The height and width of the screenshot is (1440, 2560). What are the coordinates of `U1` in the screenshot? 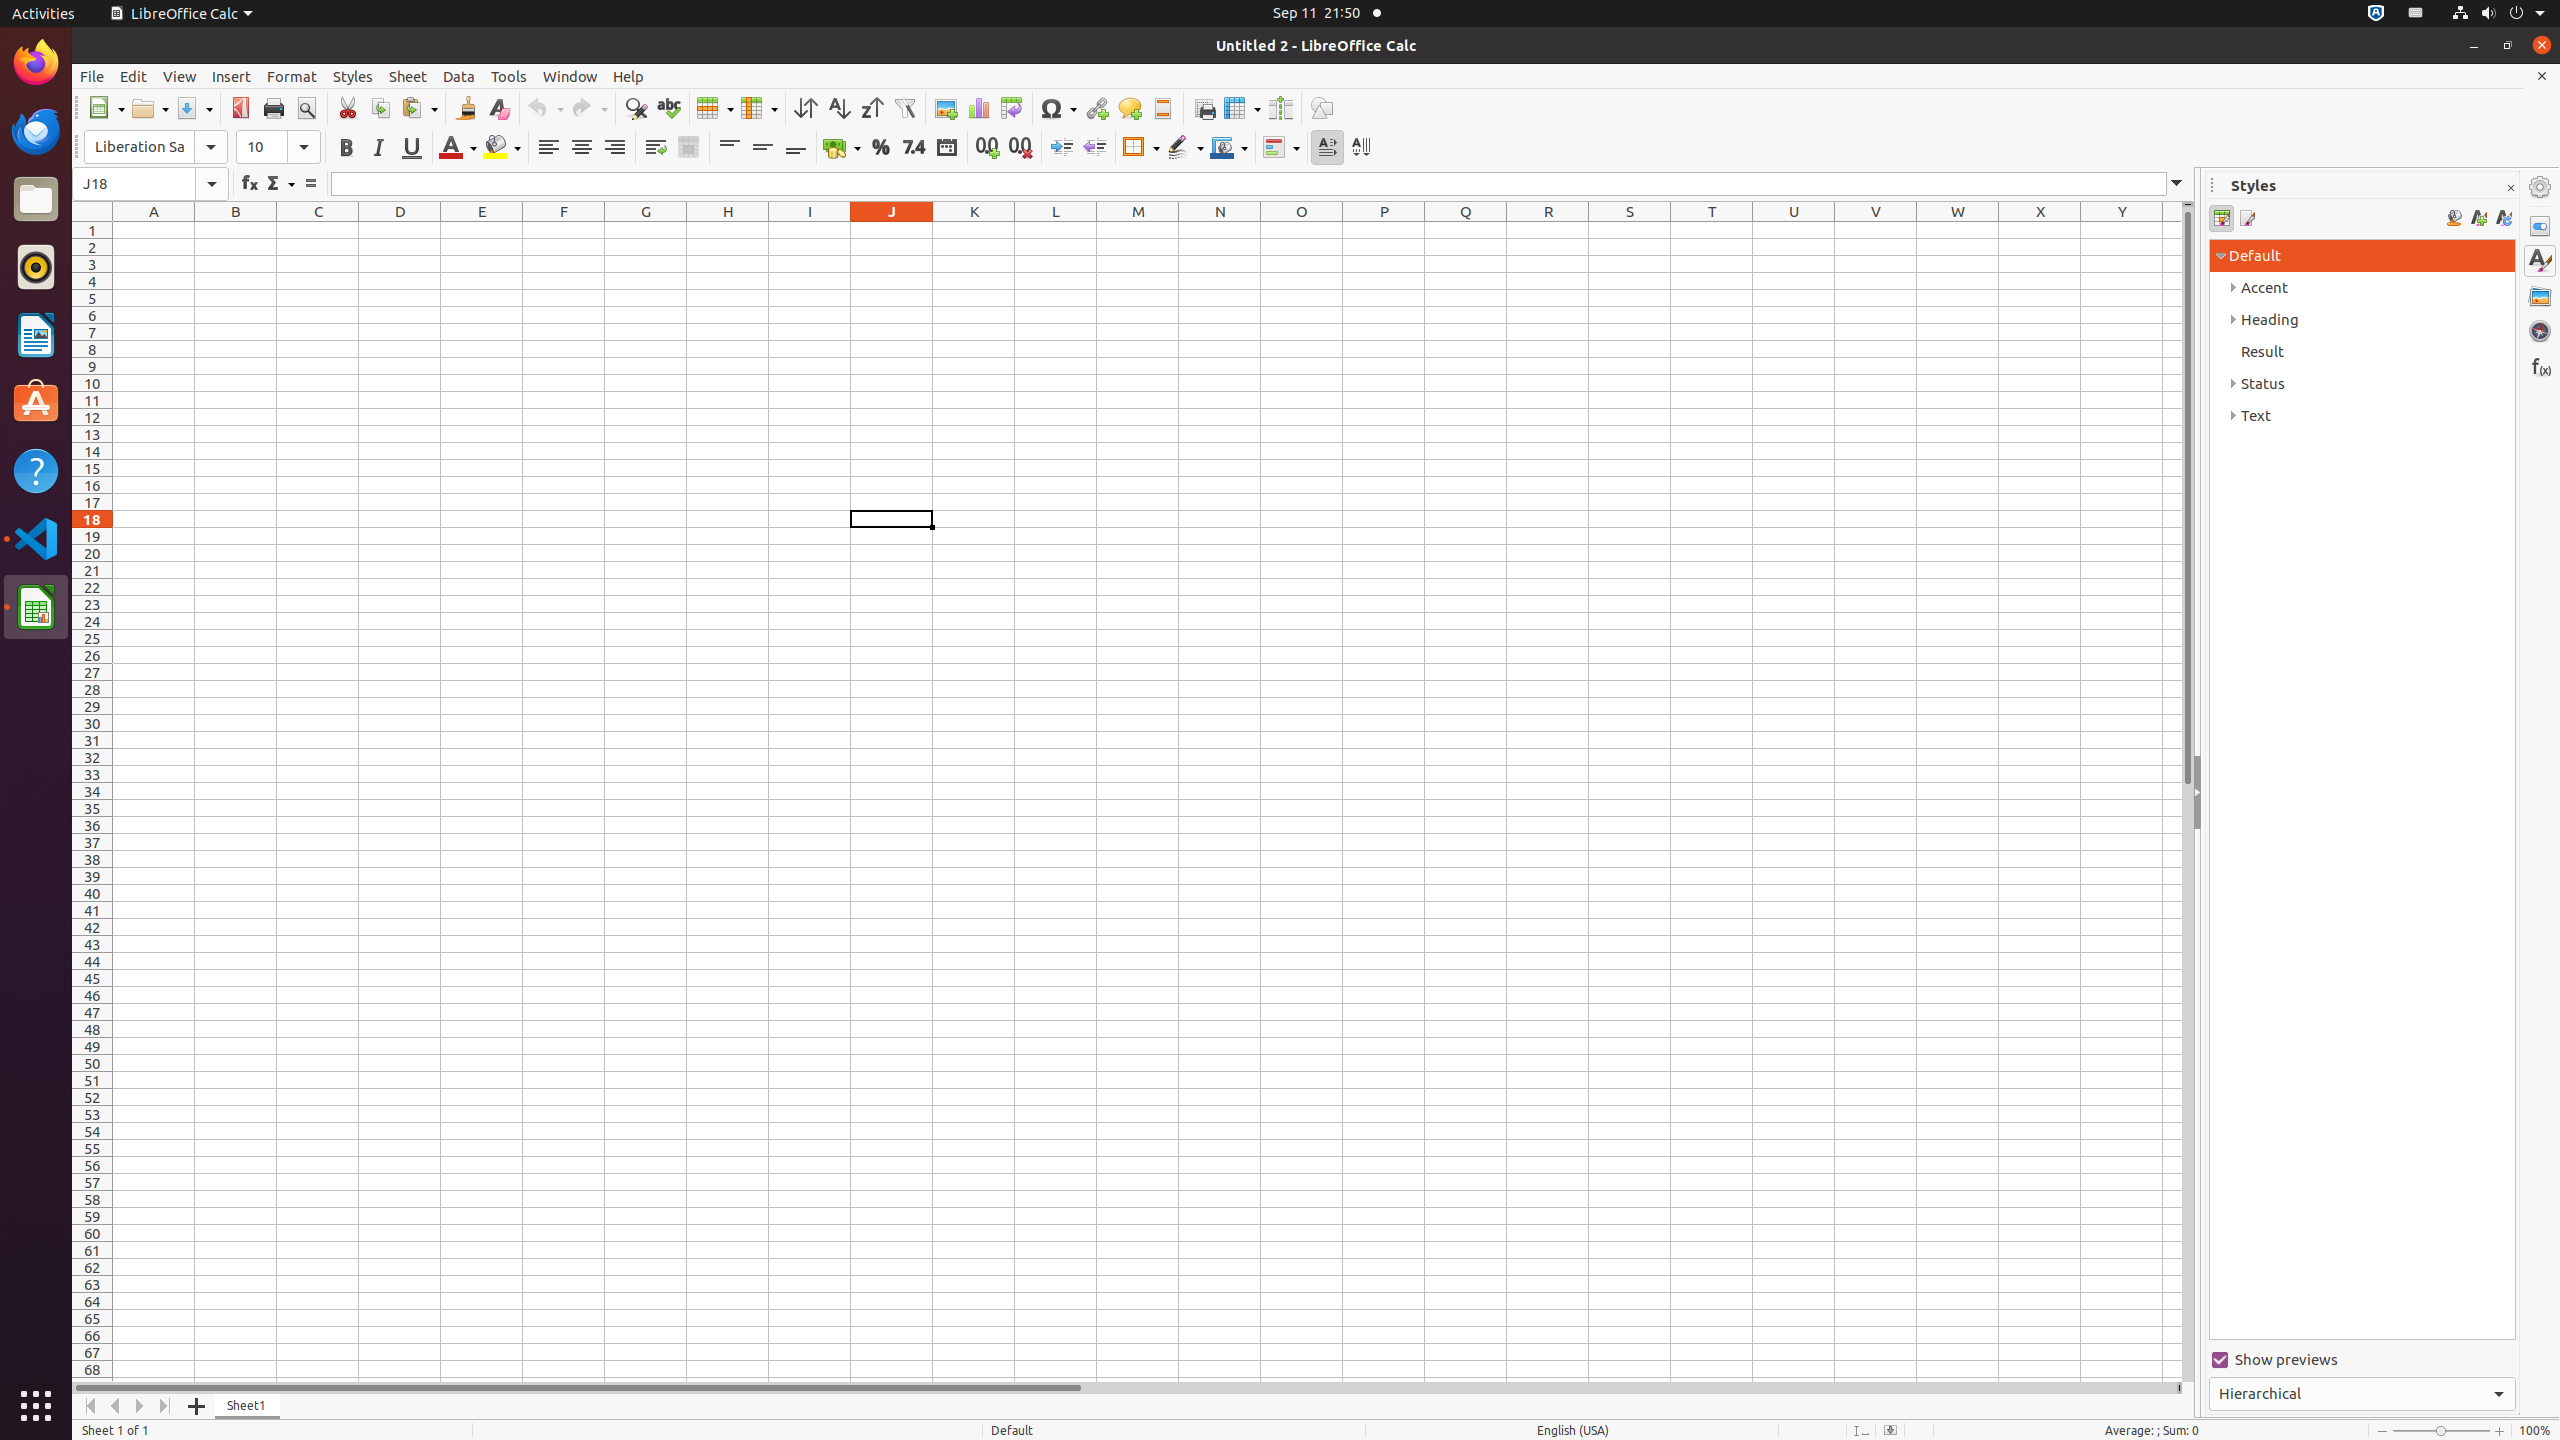 It's located at (1794, 230).